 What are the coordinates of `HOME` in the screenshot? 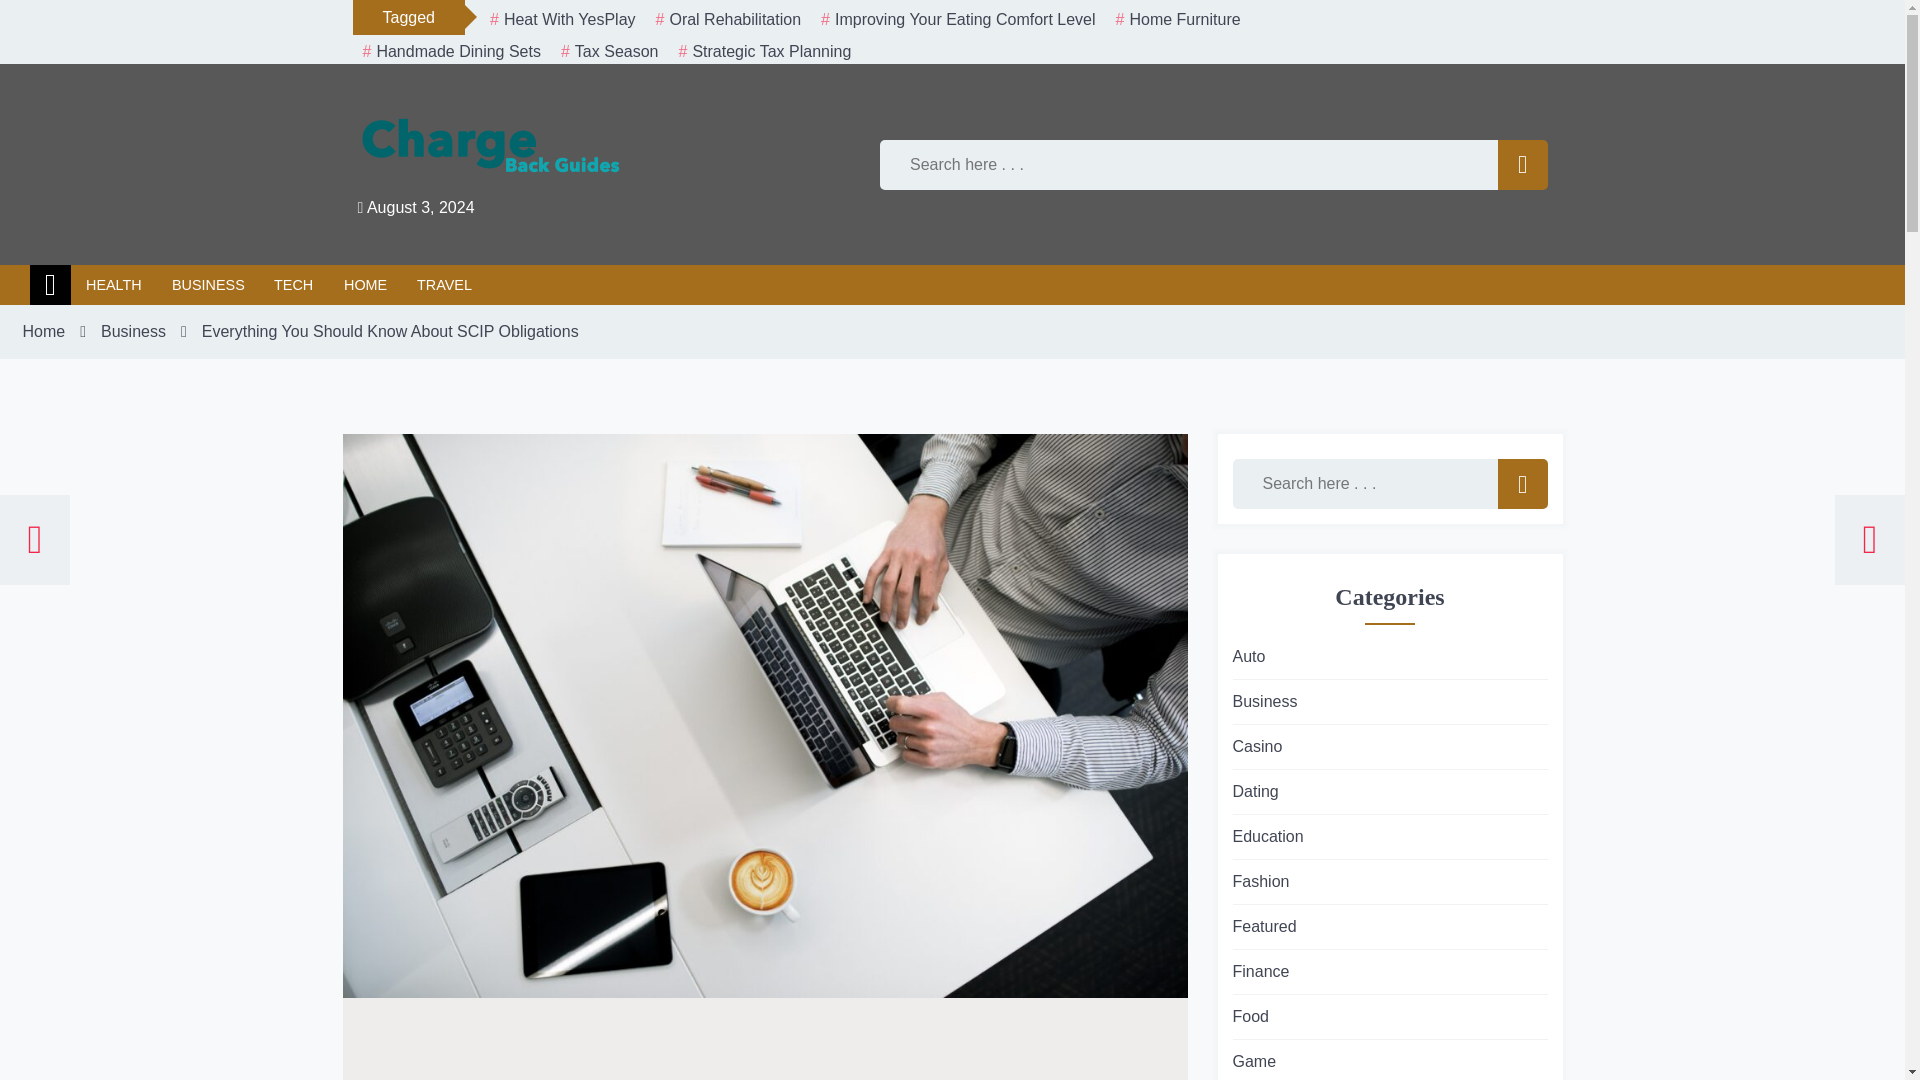 It's located at (364, 284).